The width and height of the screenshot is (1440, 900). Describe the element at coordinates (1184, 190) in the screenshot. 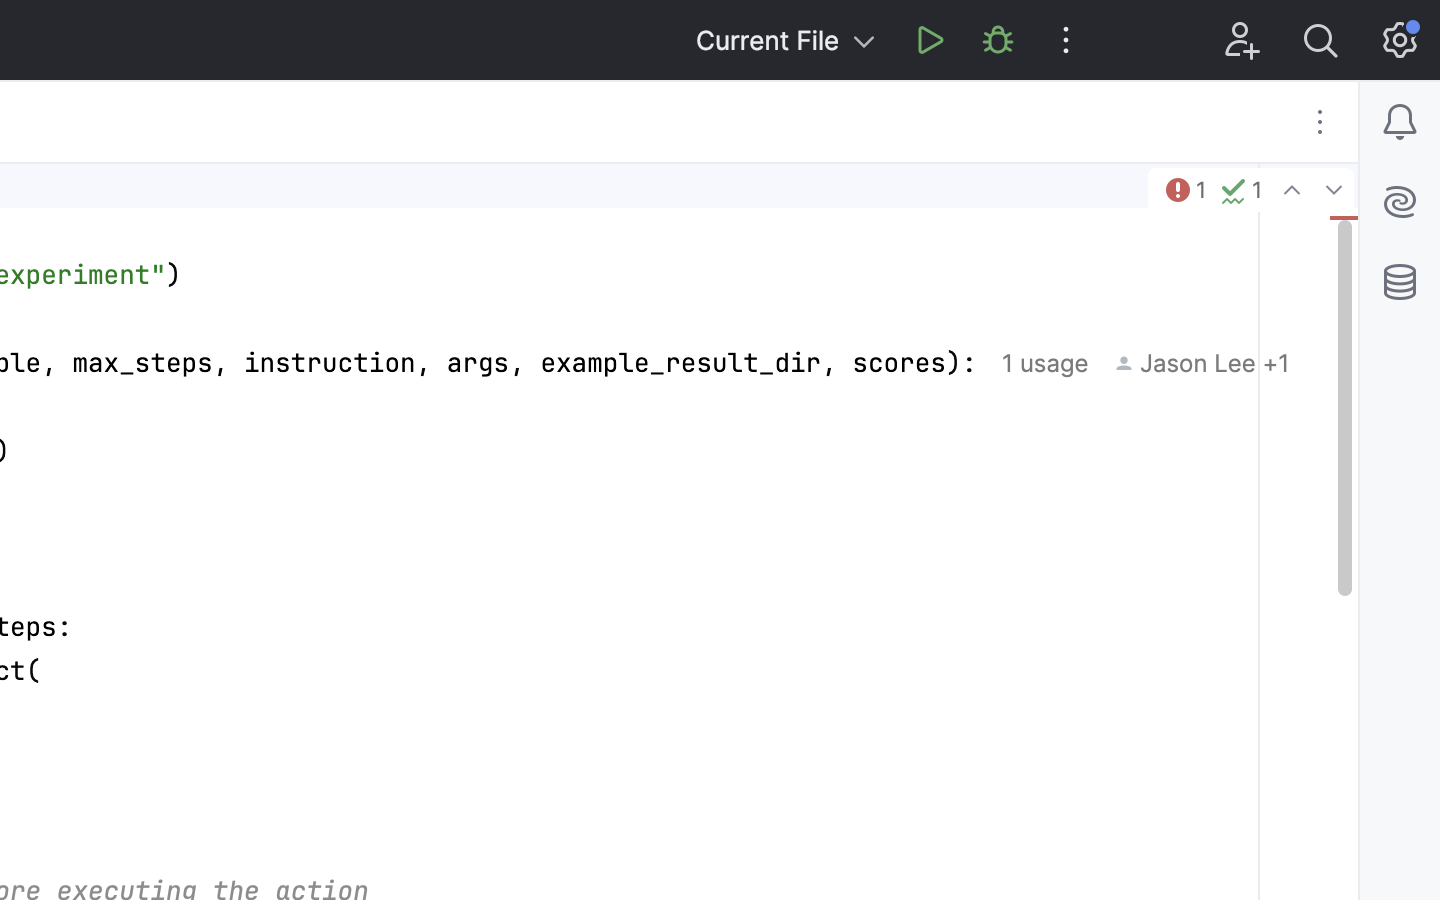

I see `1` at that location.